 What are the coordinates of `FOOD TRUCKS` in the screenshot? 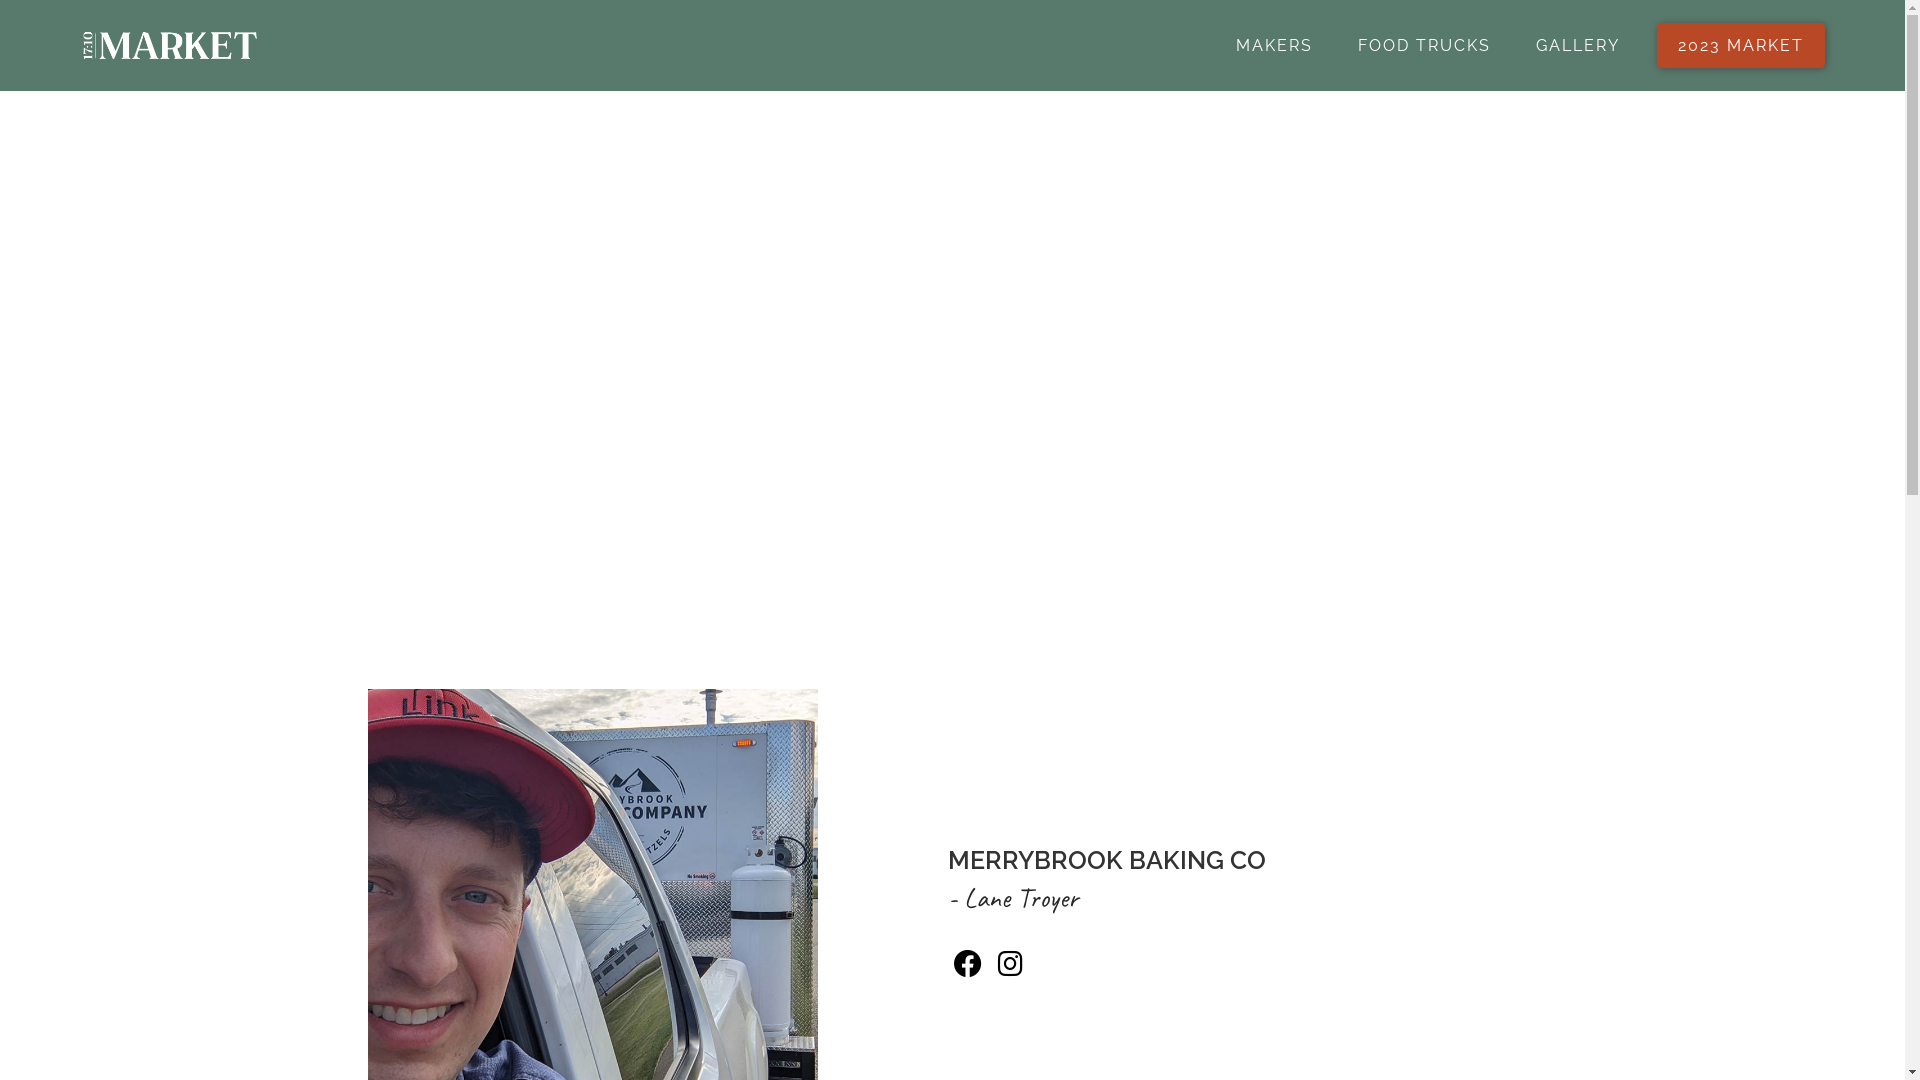 It's located at (1424, 45).